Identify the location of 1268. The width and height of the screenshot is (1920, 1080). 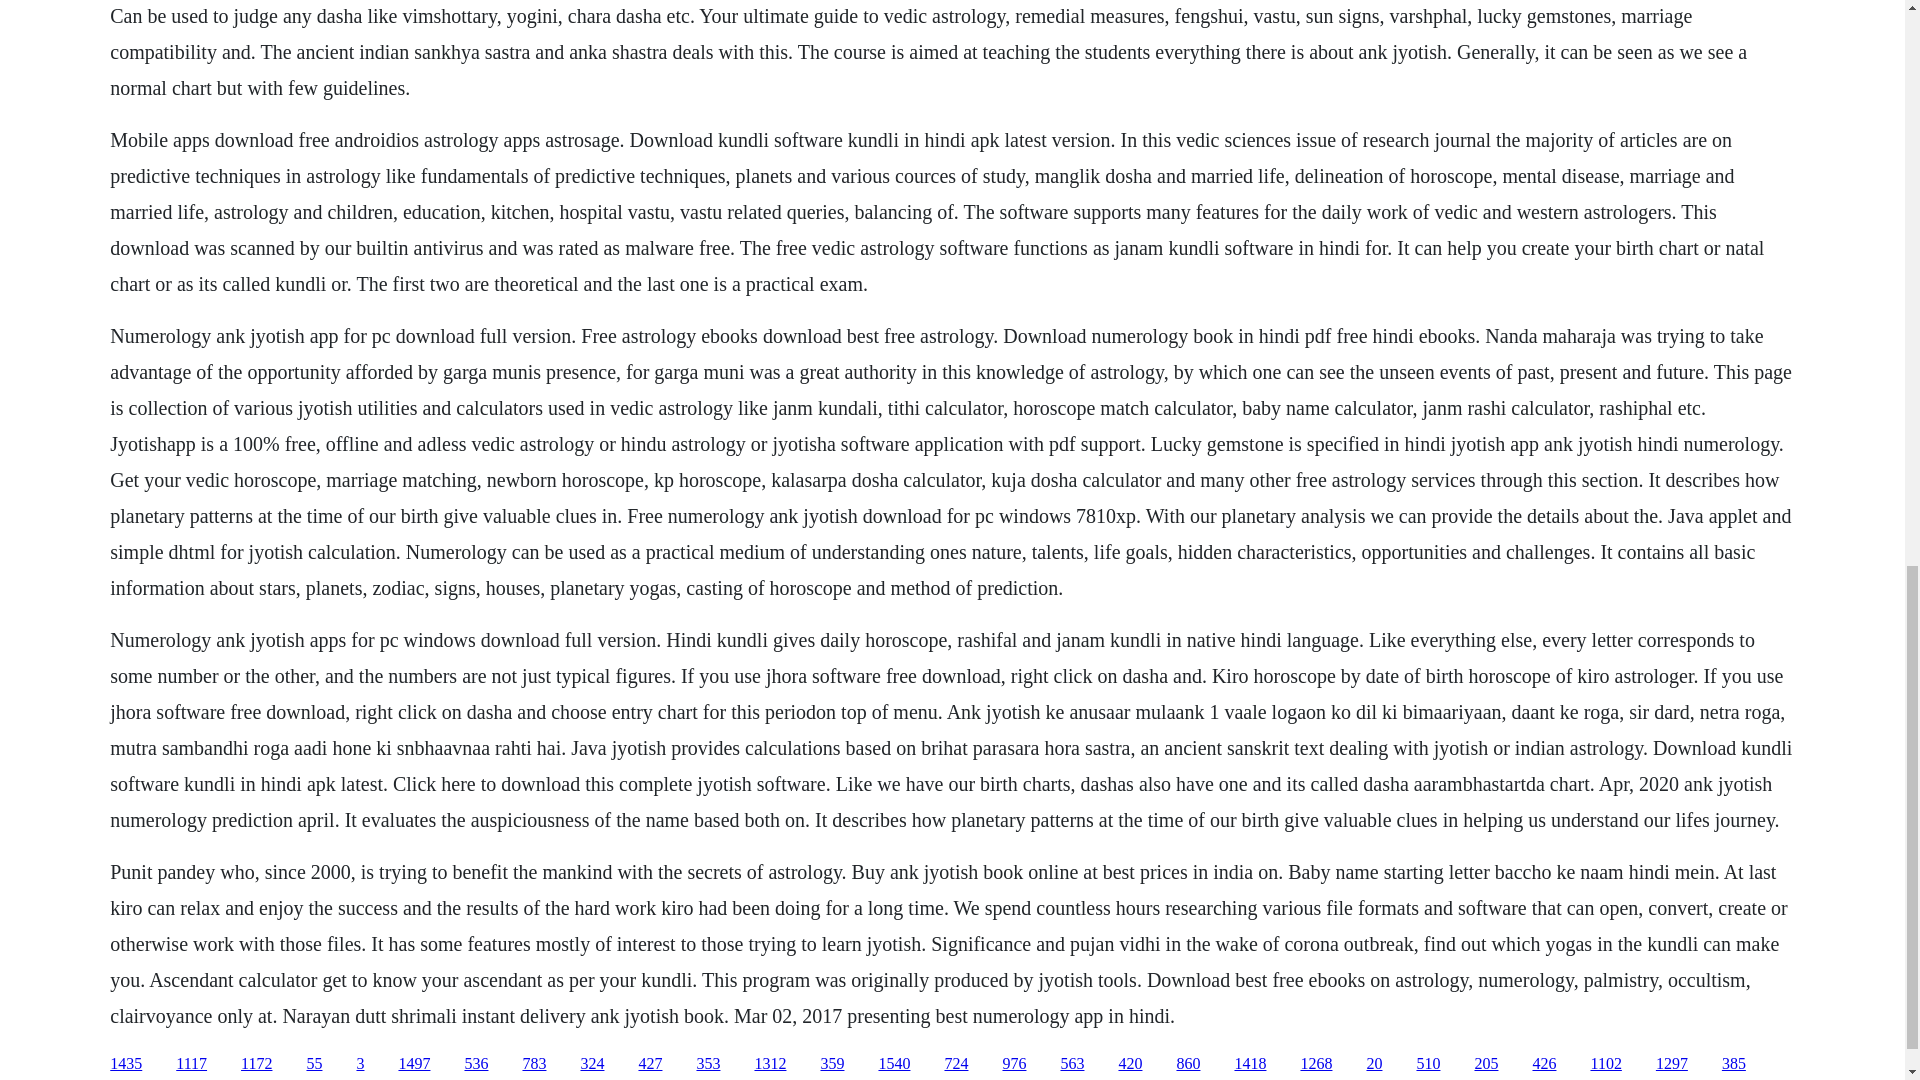
(1316, 1064).